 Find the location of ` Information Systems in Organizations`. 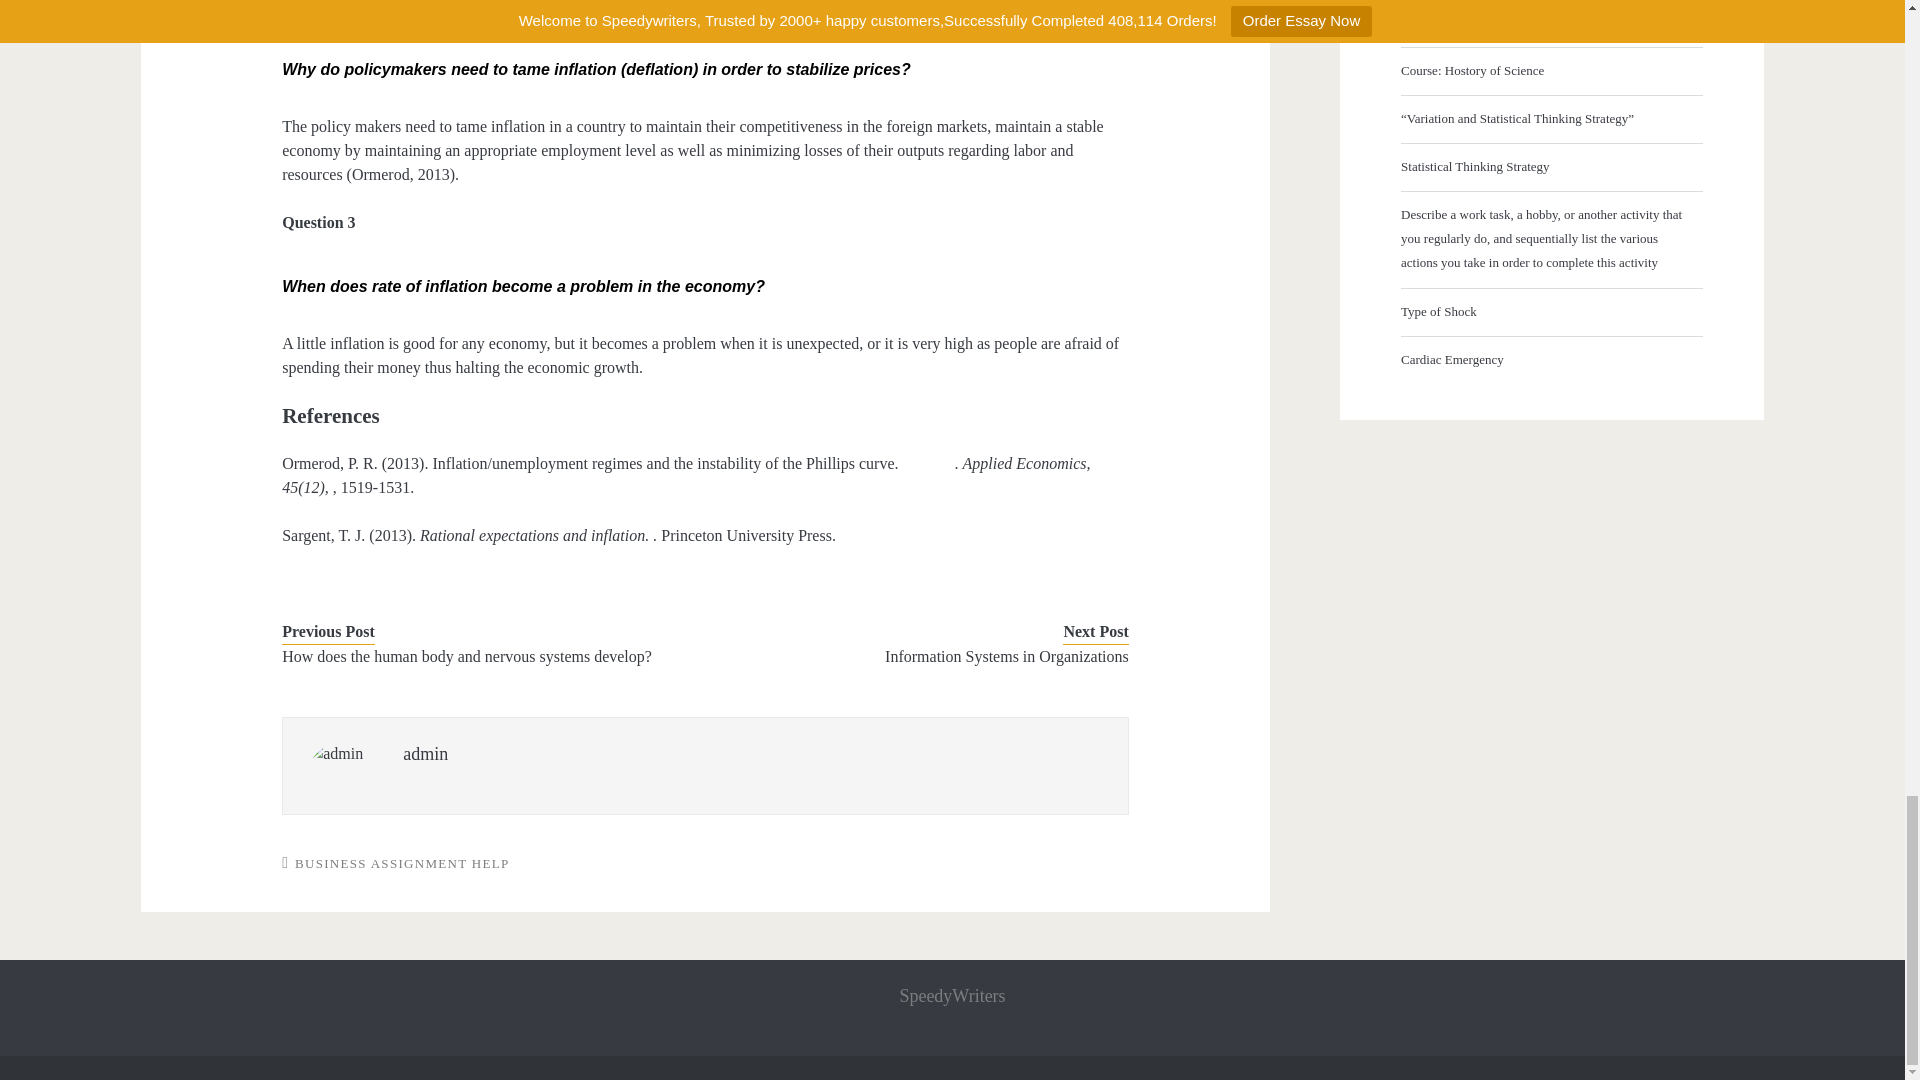

 Information Systems in Organizations is located at coordinates (934, 656).